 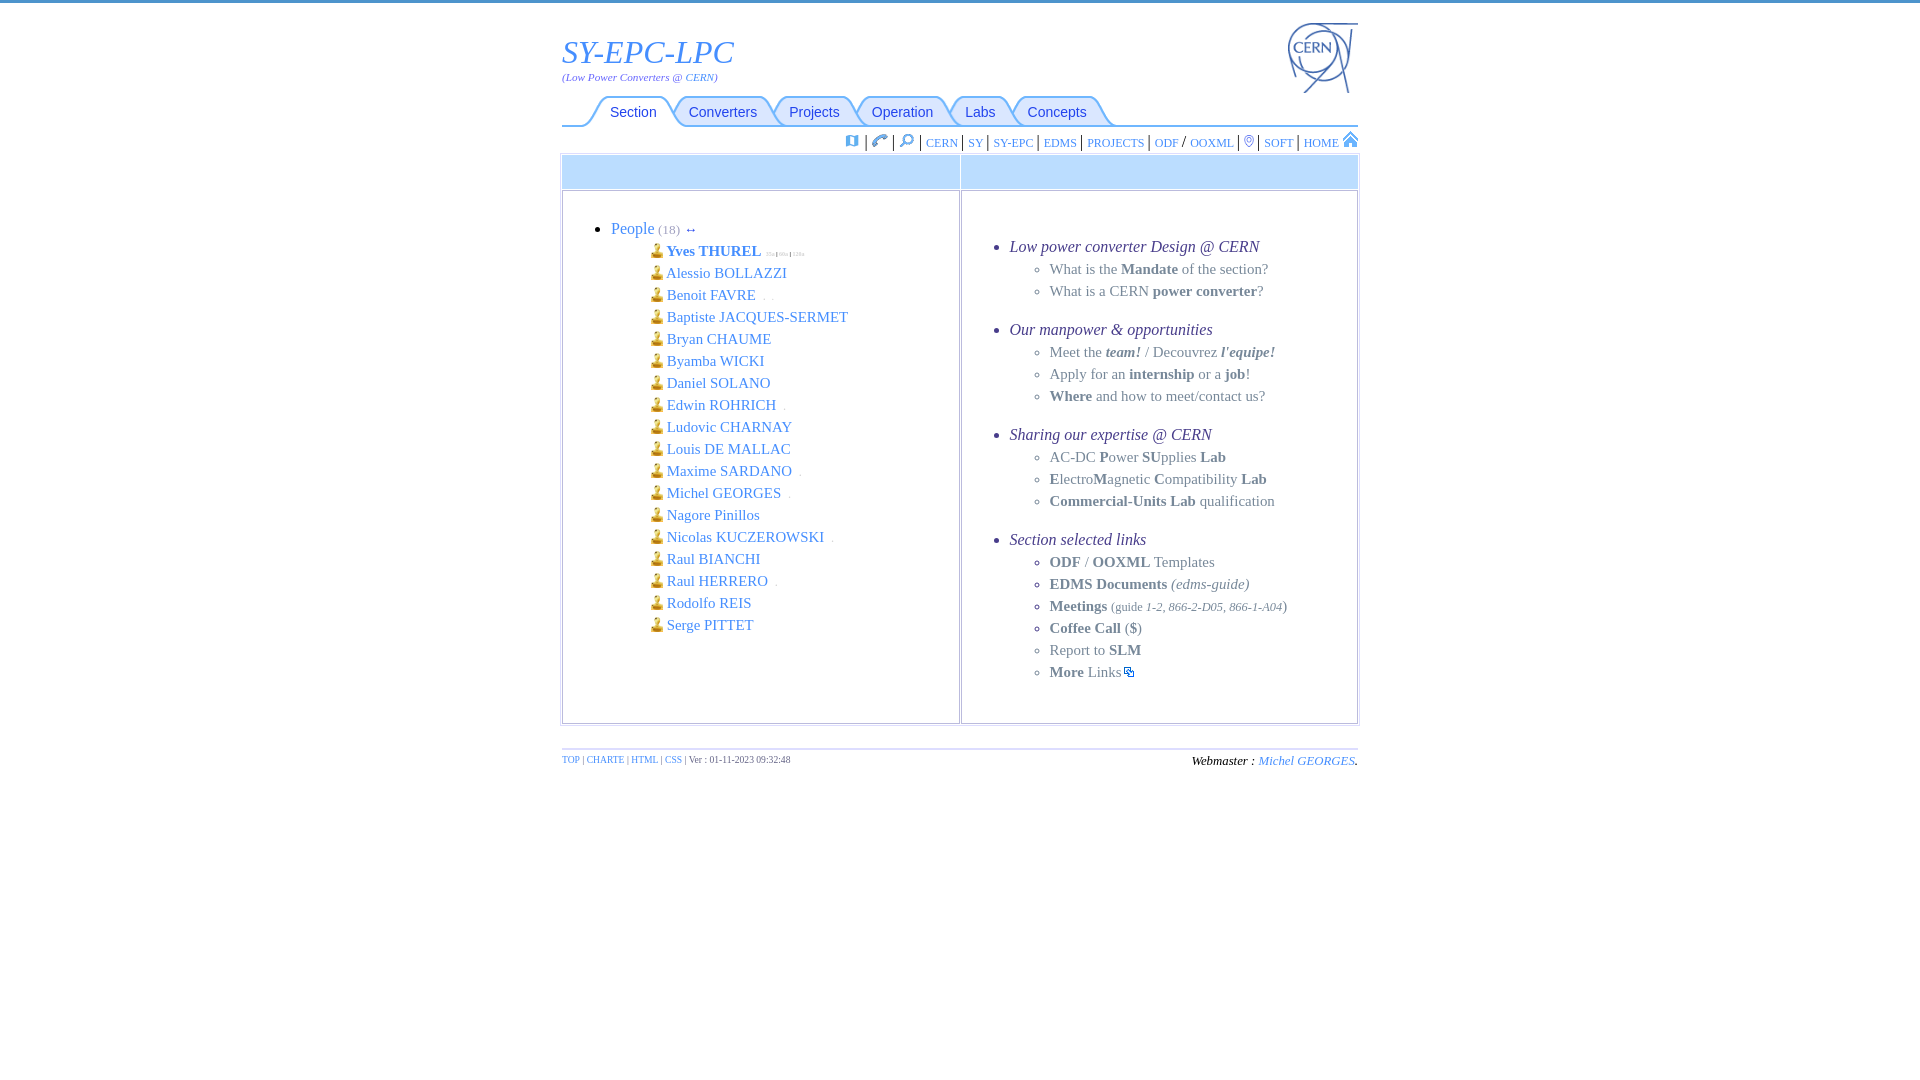 What do you see at coordinates (1092, 672) in the screenshot?
I see `More Links` at bounding box center [1092, 672].